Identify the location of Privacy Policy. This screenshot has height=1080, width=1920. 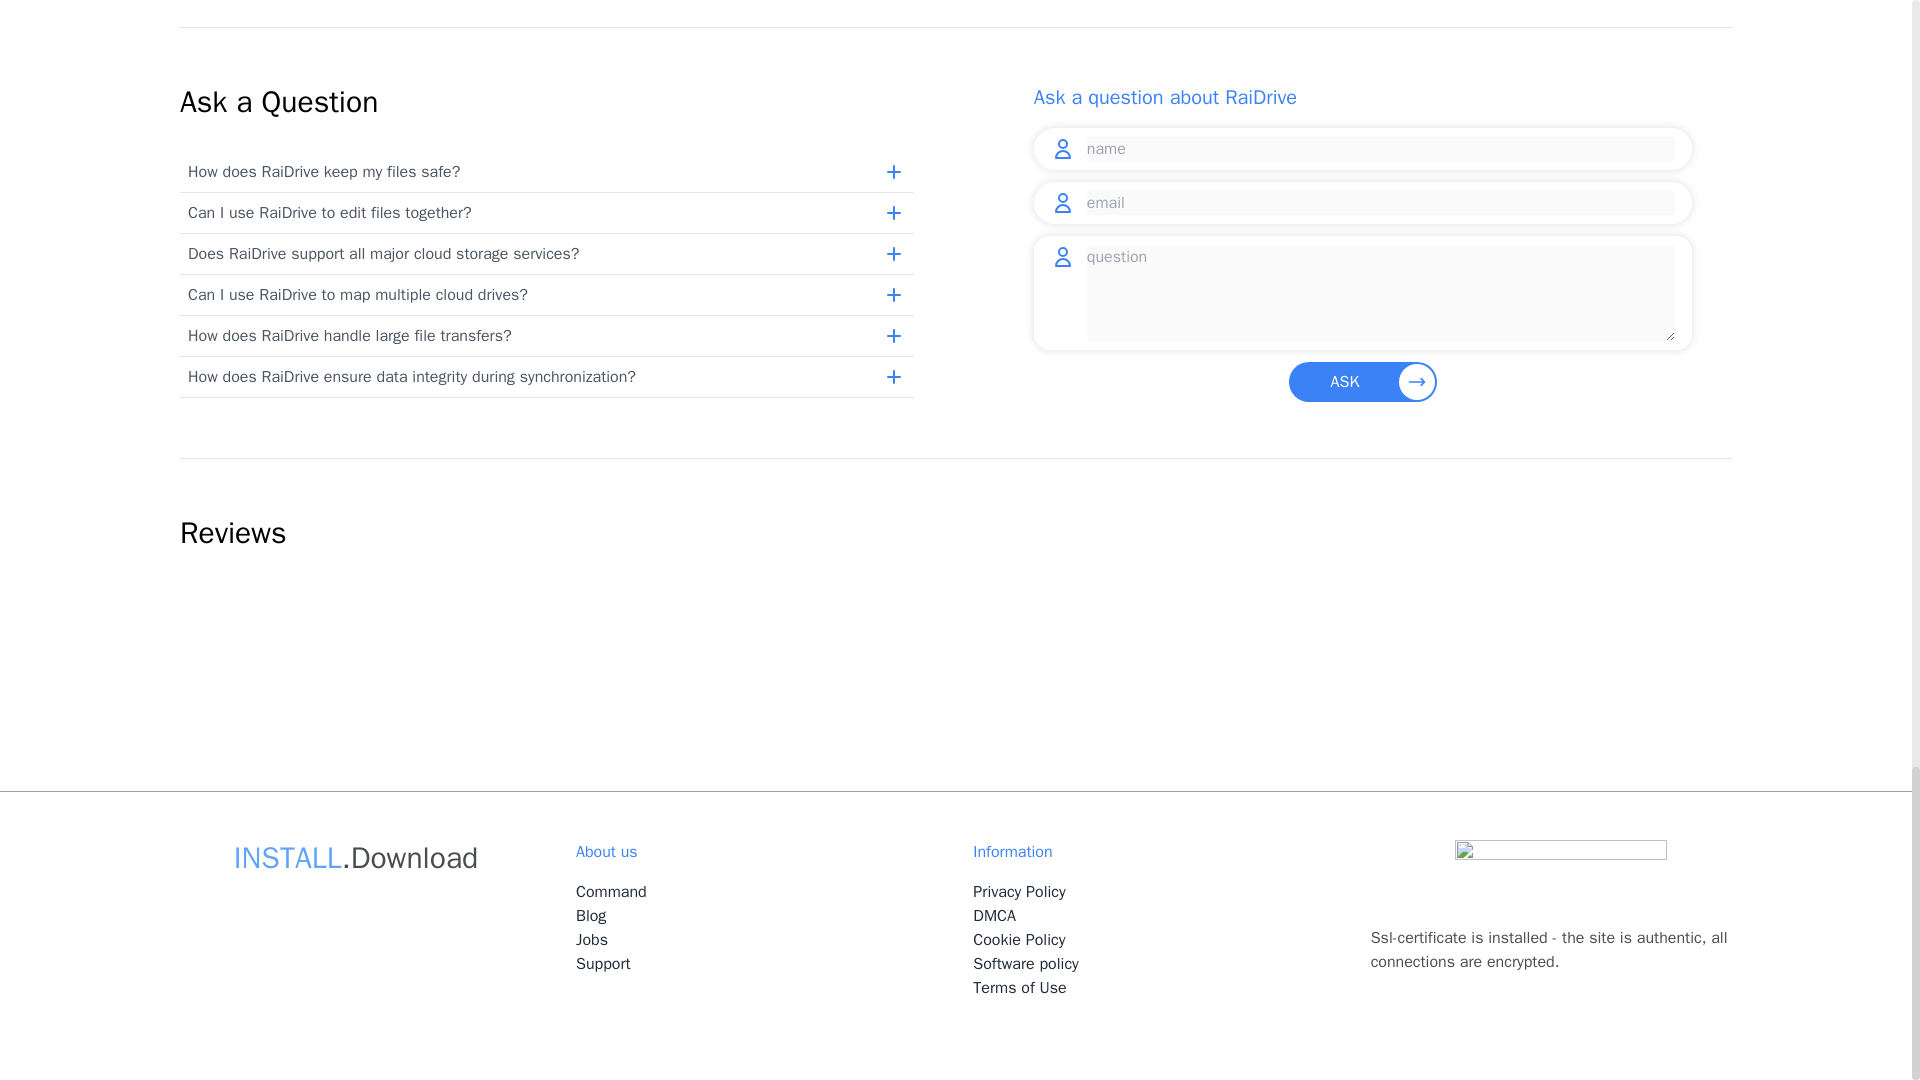
(1163, 892).